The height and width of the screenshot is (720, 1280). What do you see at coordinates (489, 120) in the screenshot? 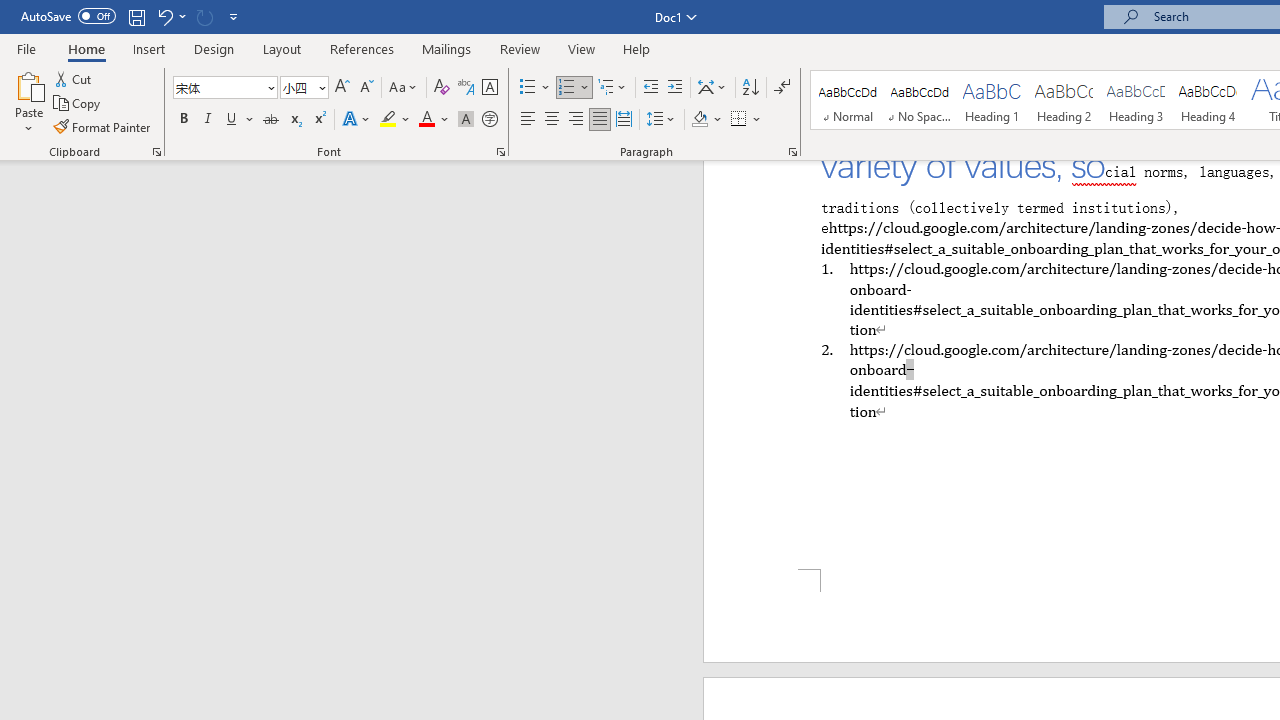
I see `Enclose Characters...` at bounding box center [489, 120].